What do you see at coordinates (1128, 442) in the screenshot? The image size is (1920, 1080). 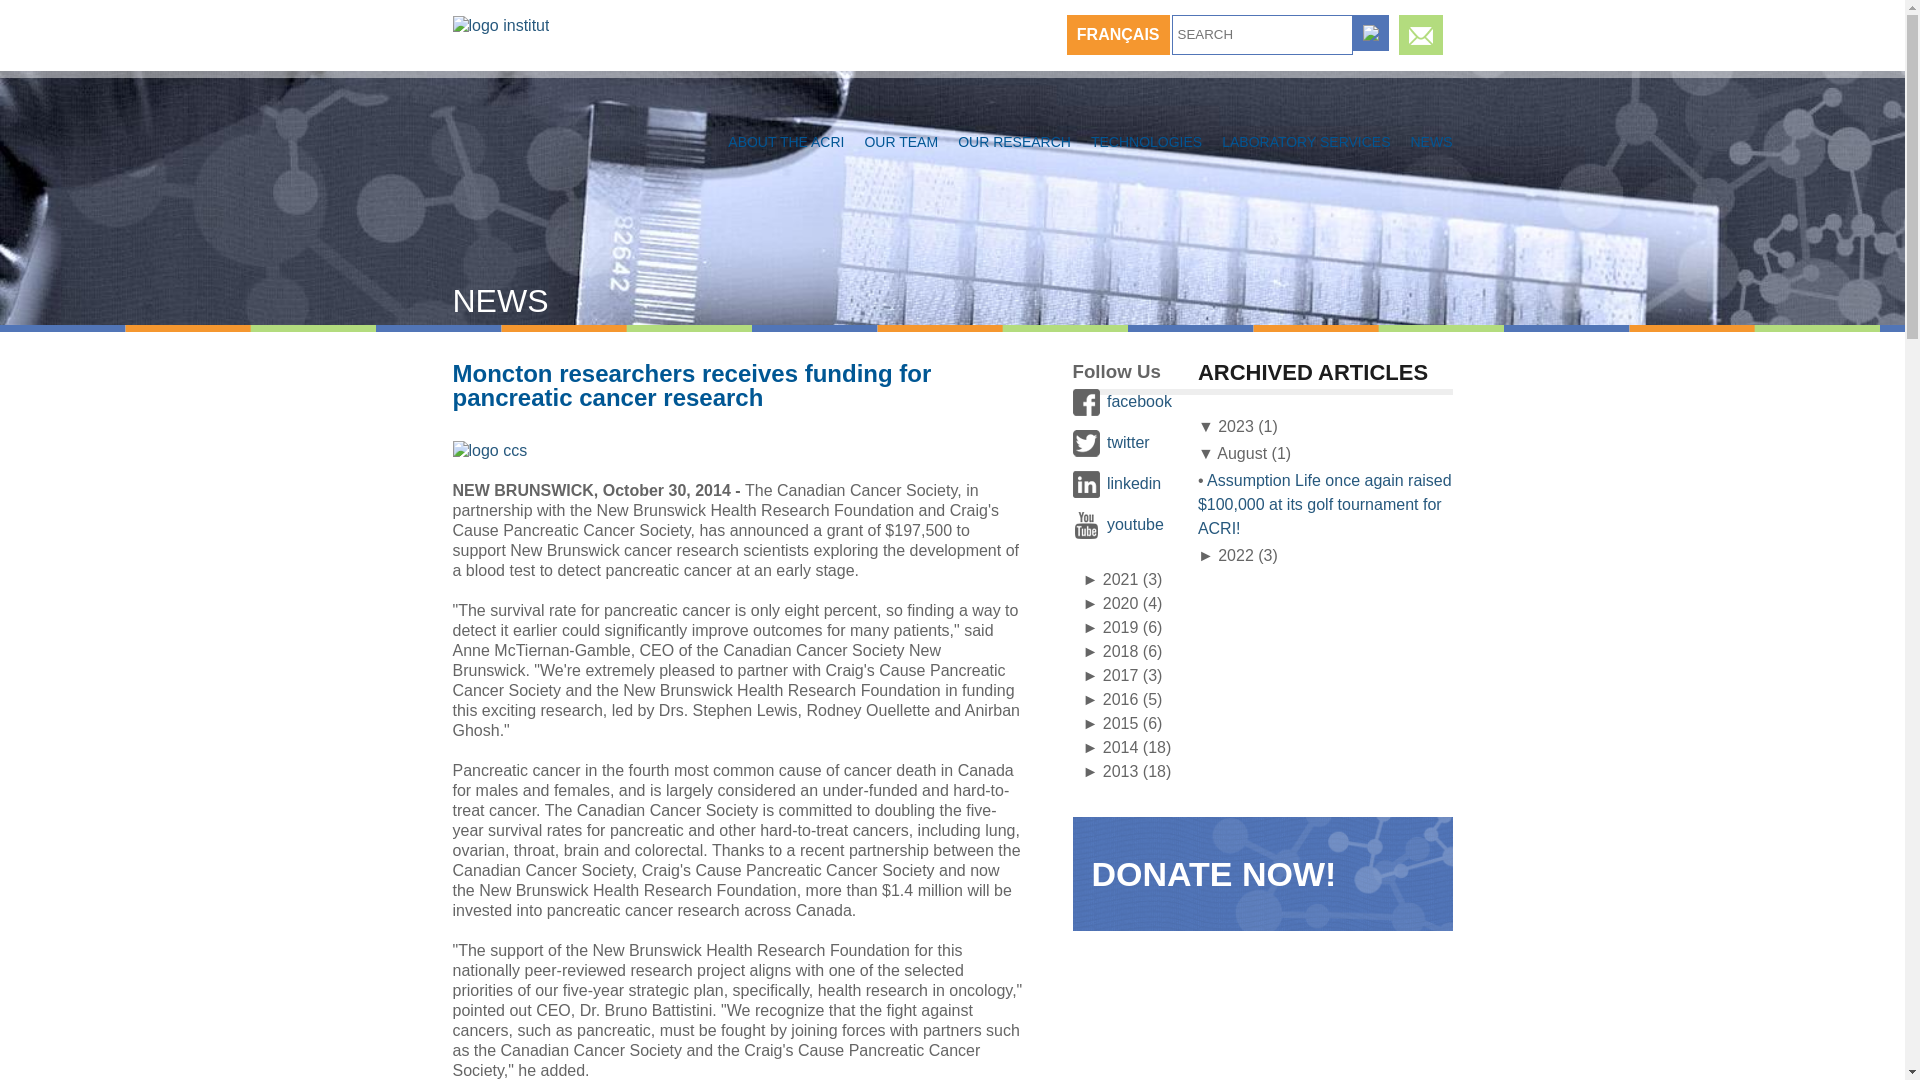 I see `twitter` at bounding box center [1128, 442].